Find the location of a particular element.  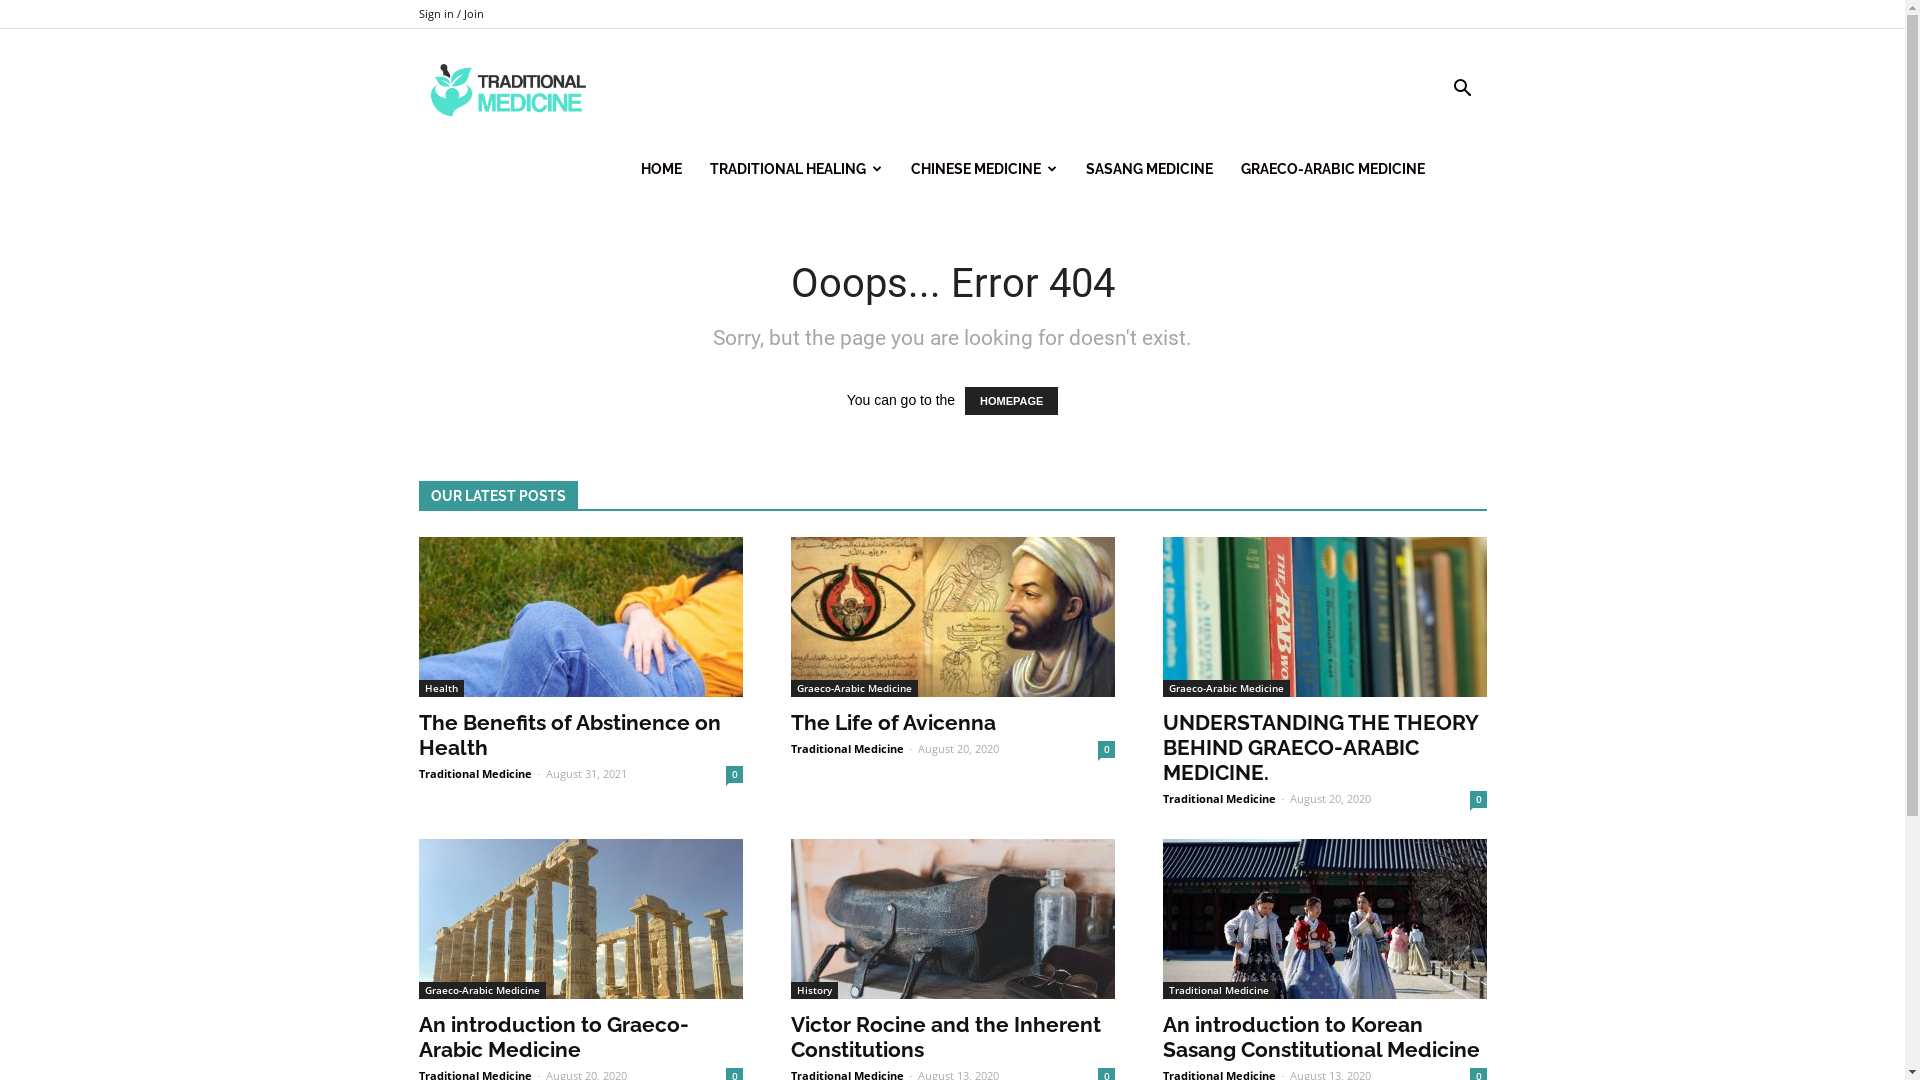

Traditional Medicine is located at coordinates (509, 88).